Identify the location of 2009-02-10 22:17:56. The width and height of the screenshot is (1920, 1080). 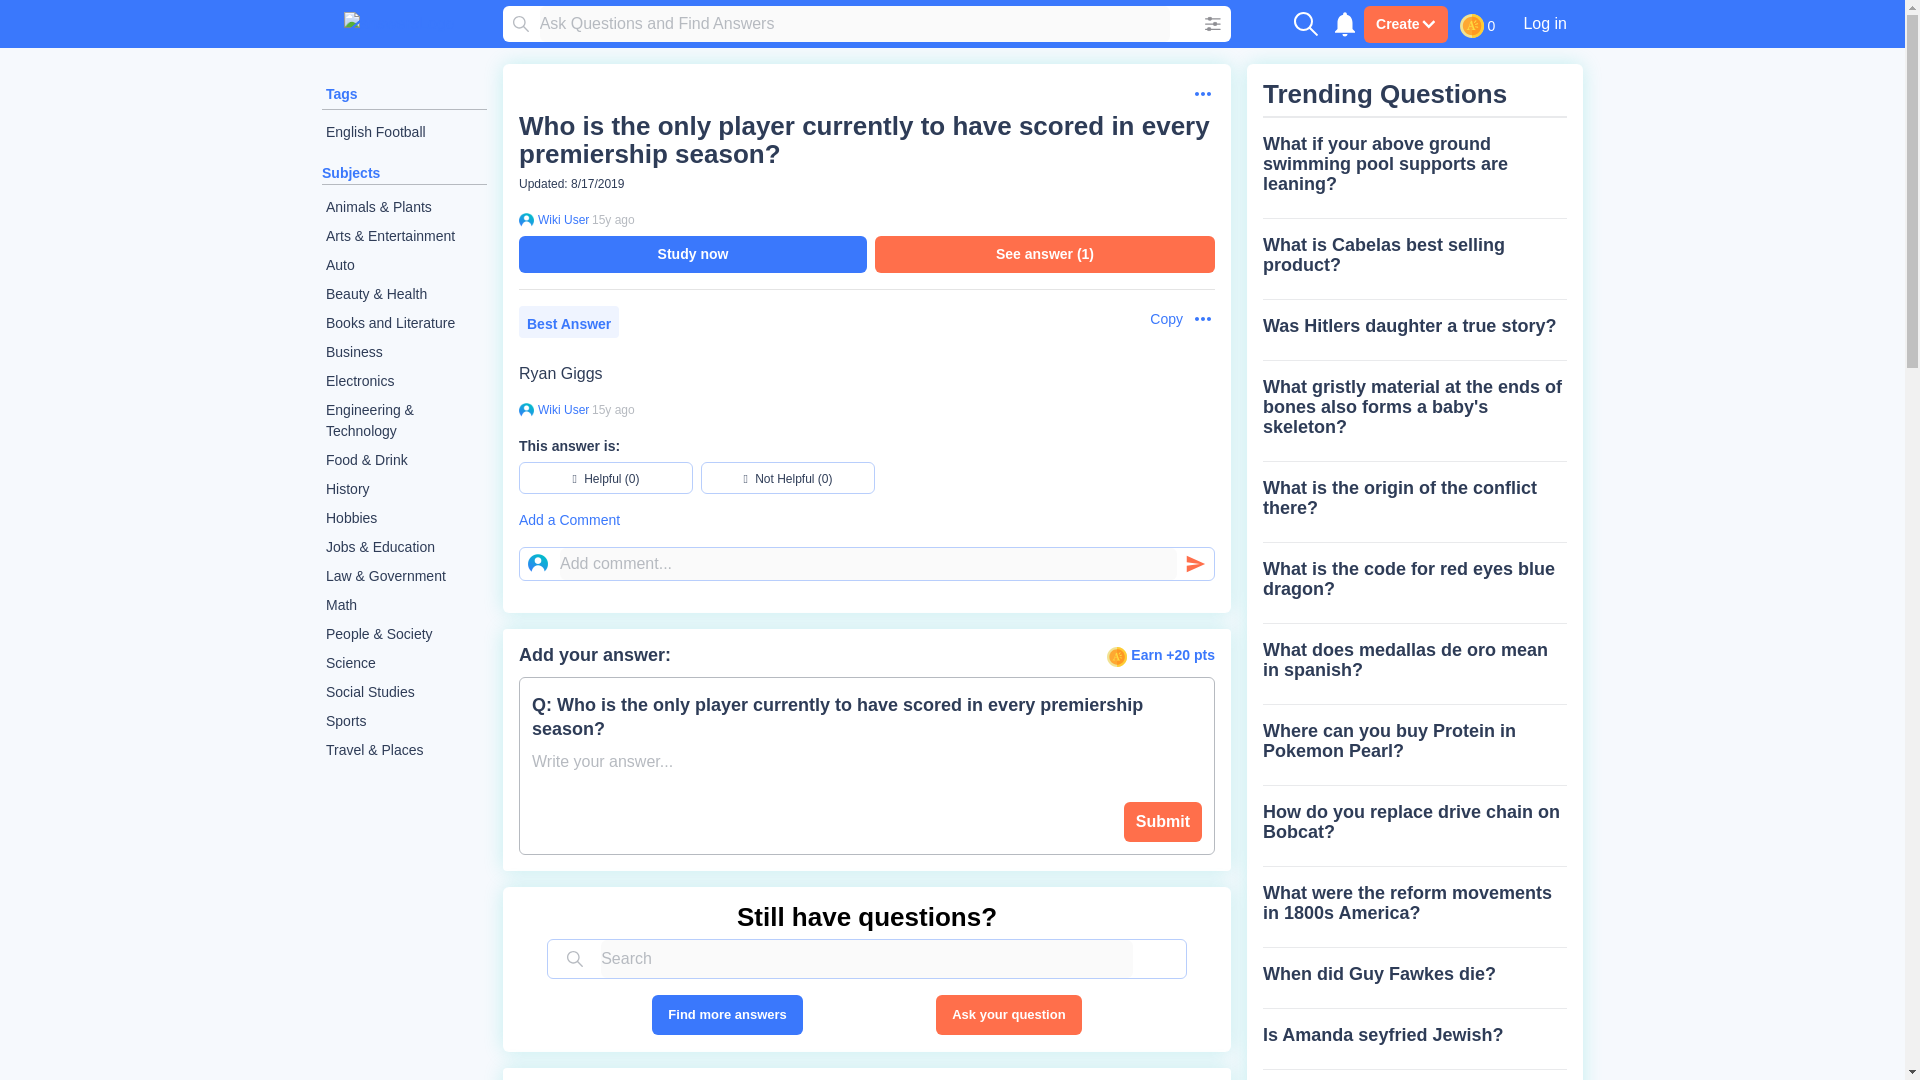
(613, 219).